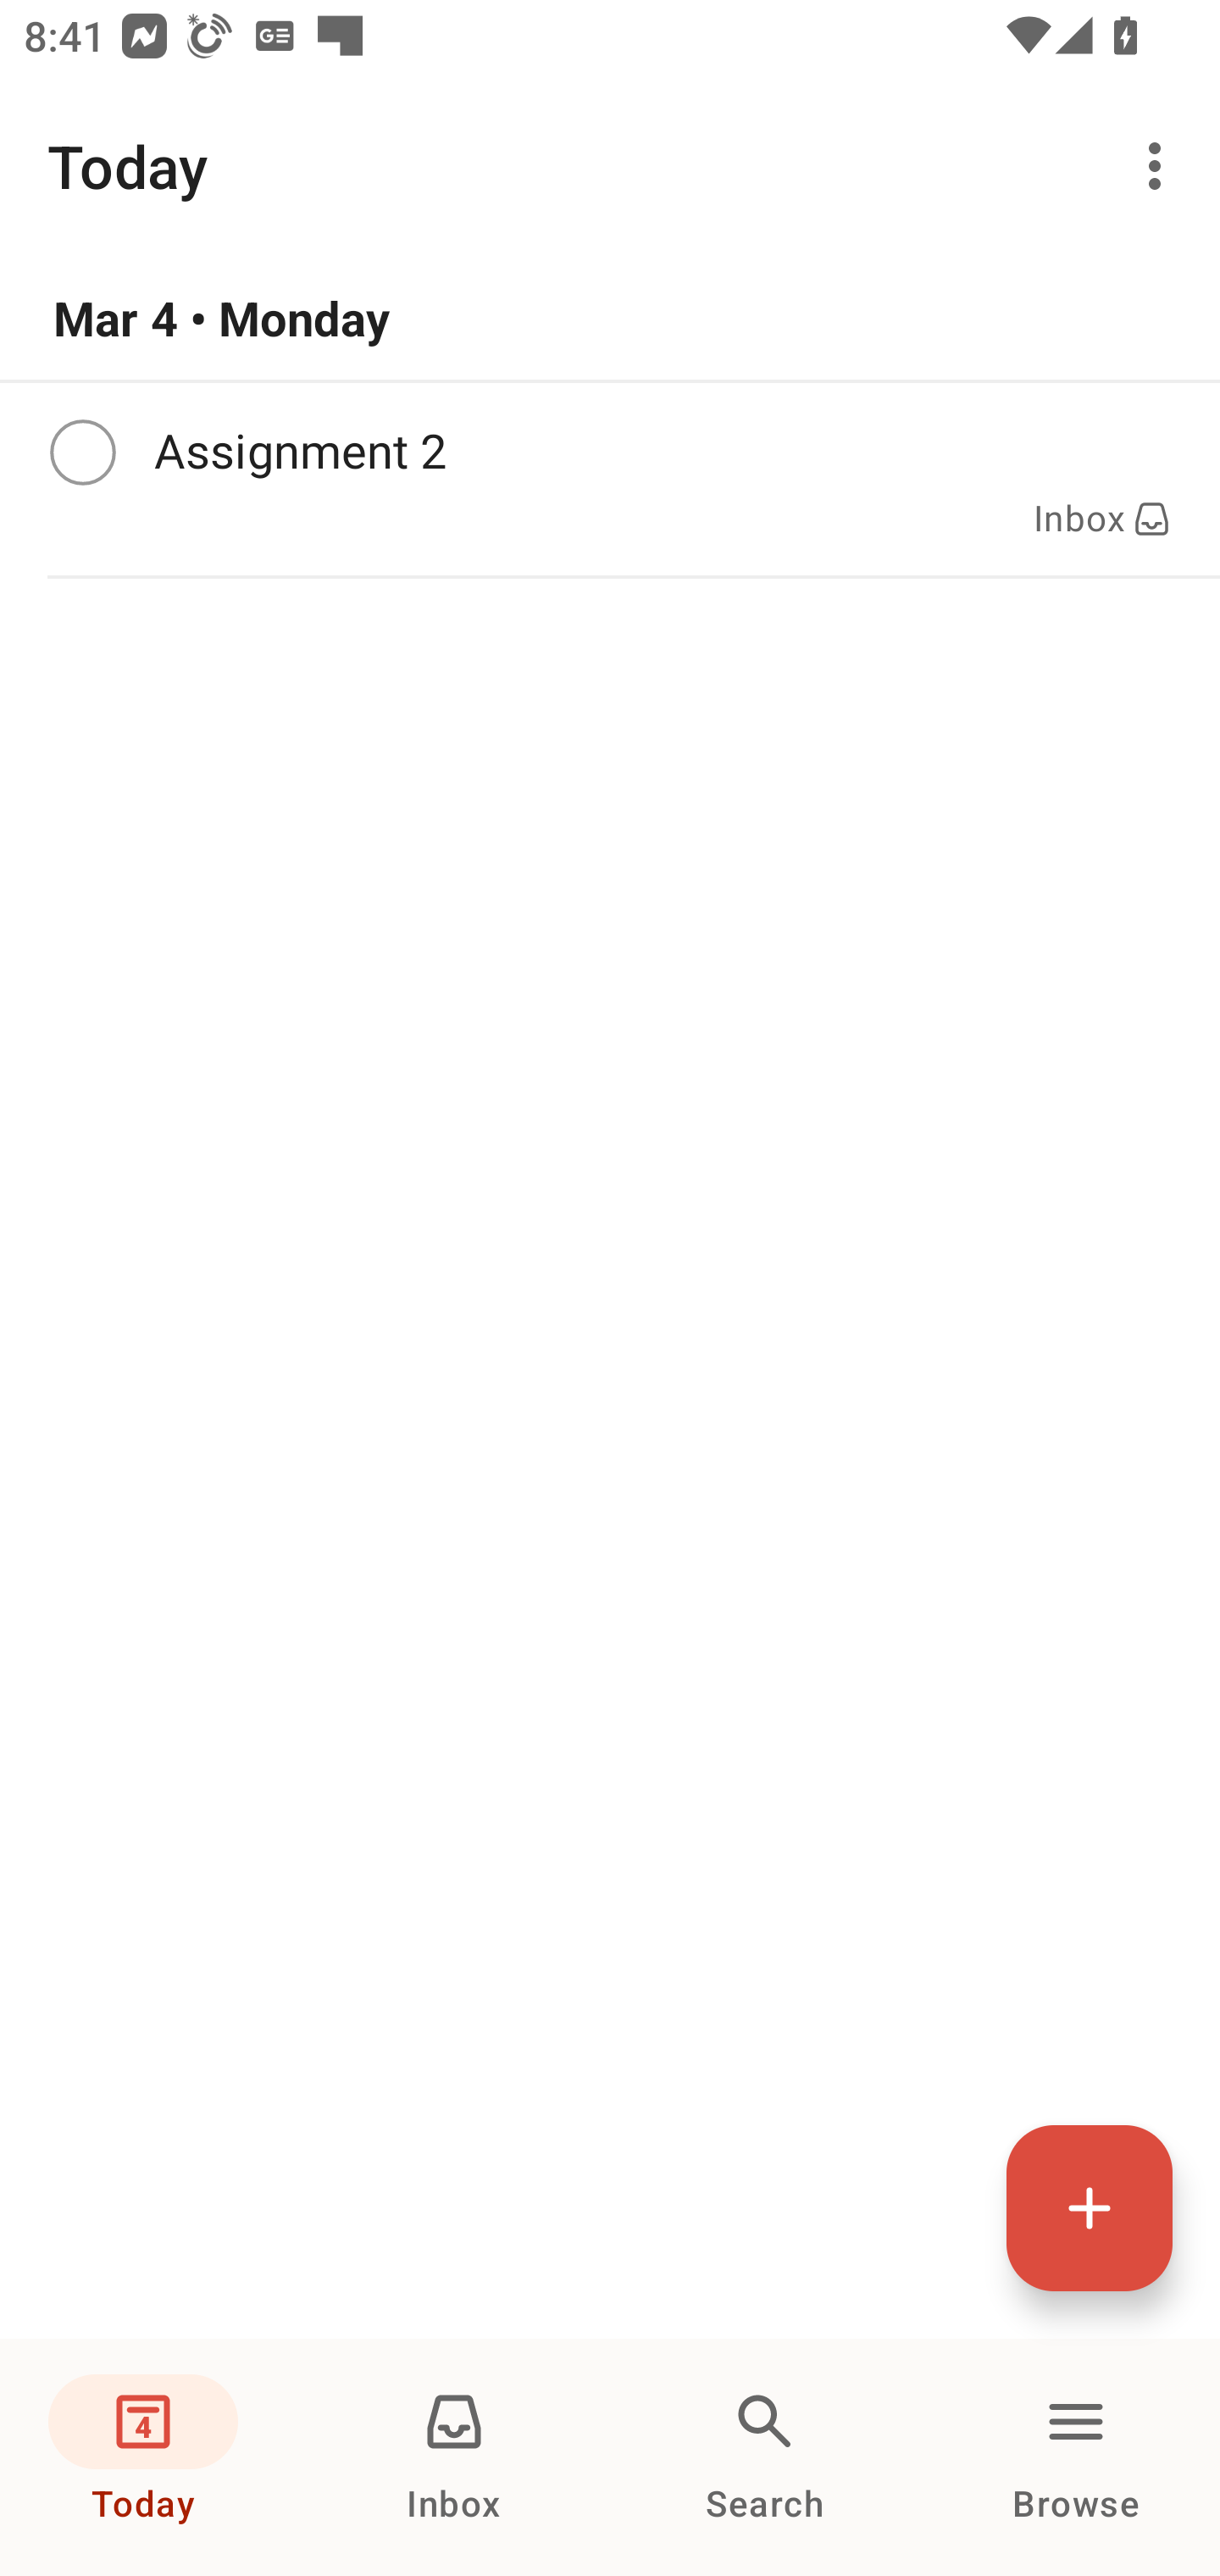  Describe the element at coordinates (1090, 2207) in the screenshot. I see `Quick add` at that location.